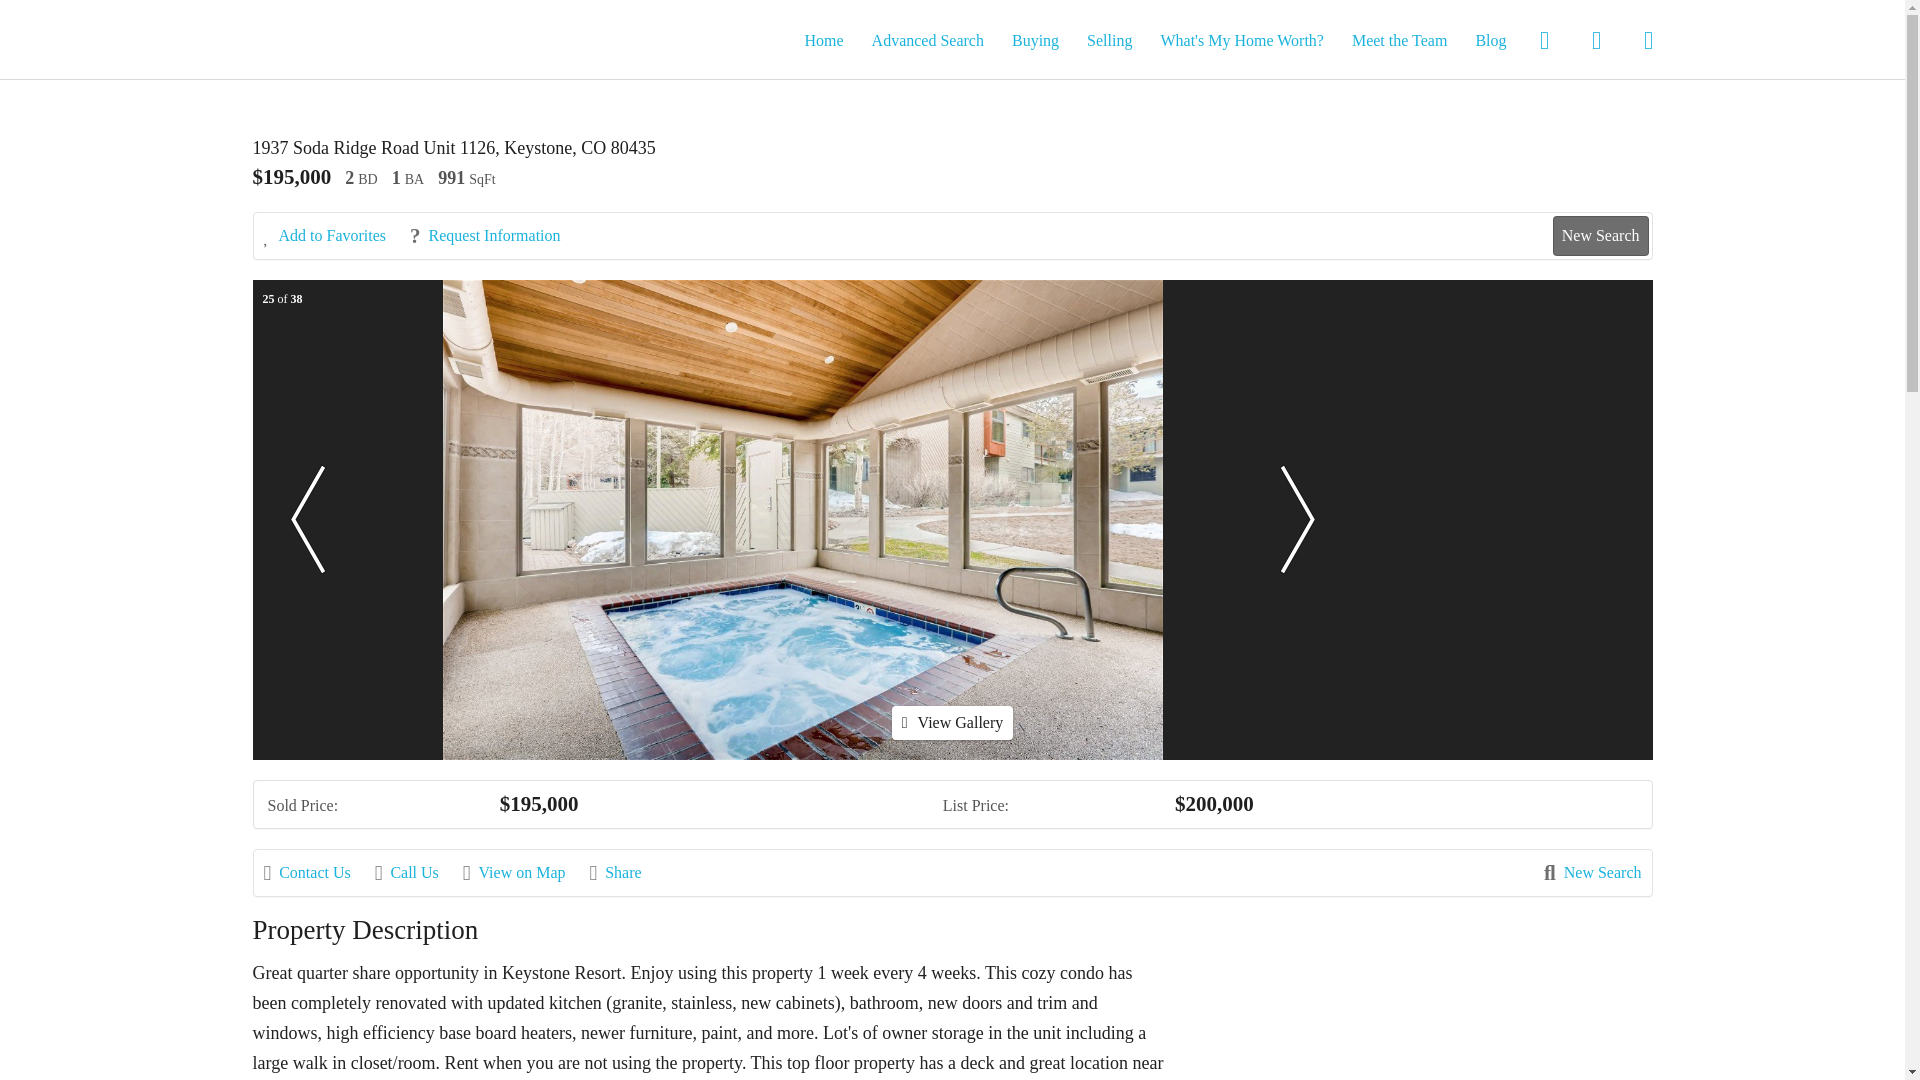 The image size is (1920, 1080). I want to click on Call Us, so click(416, 872).